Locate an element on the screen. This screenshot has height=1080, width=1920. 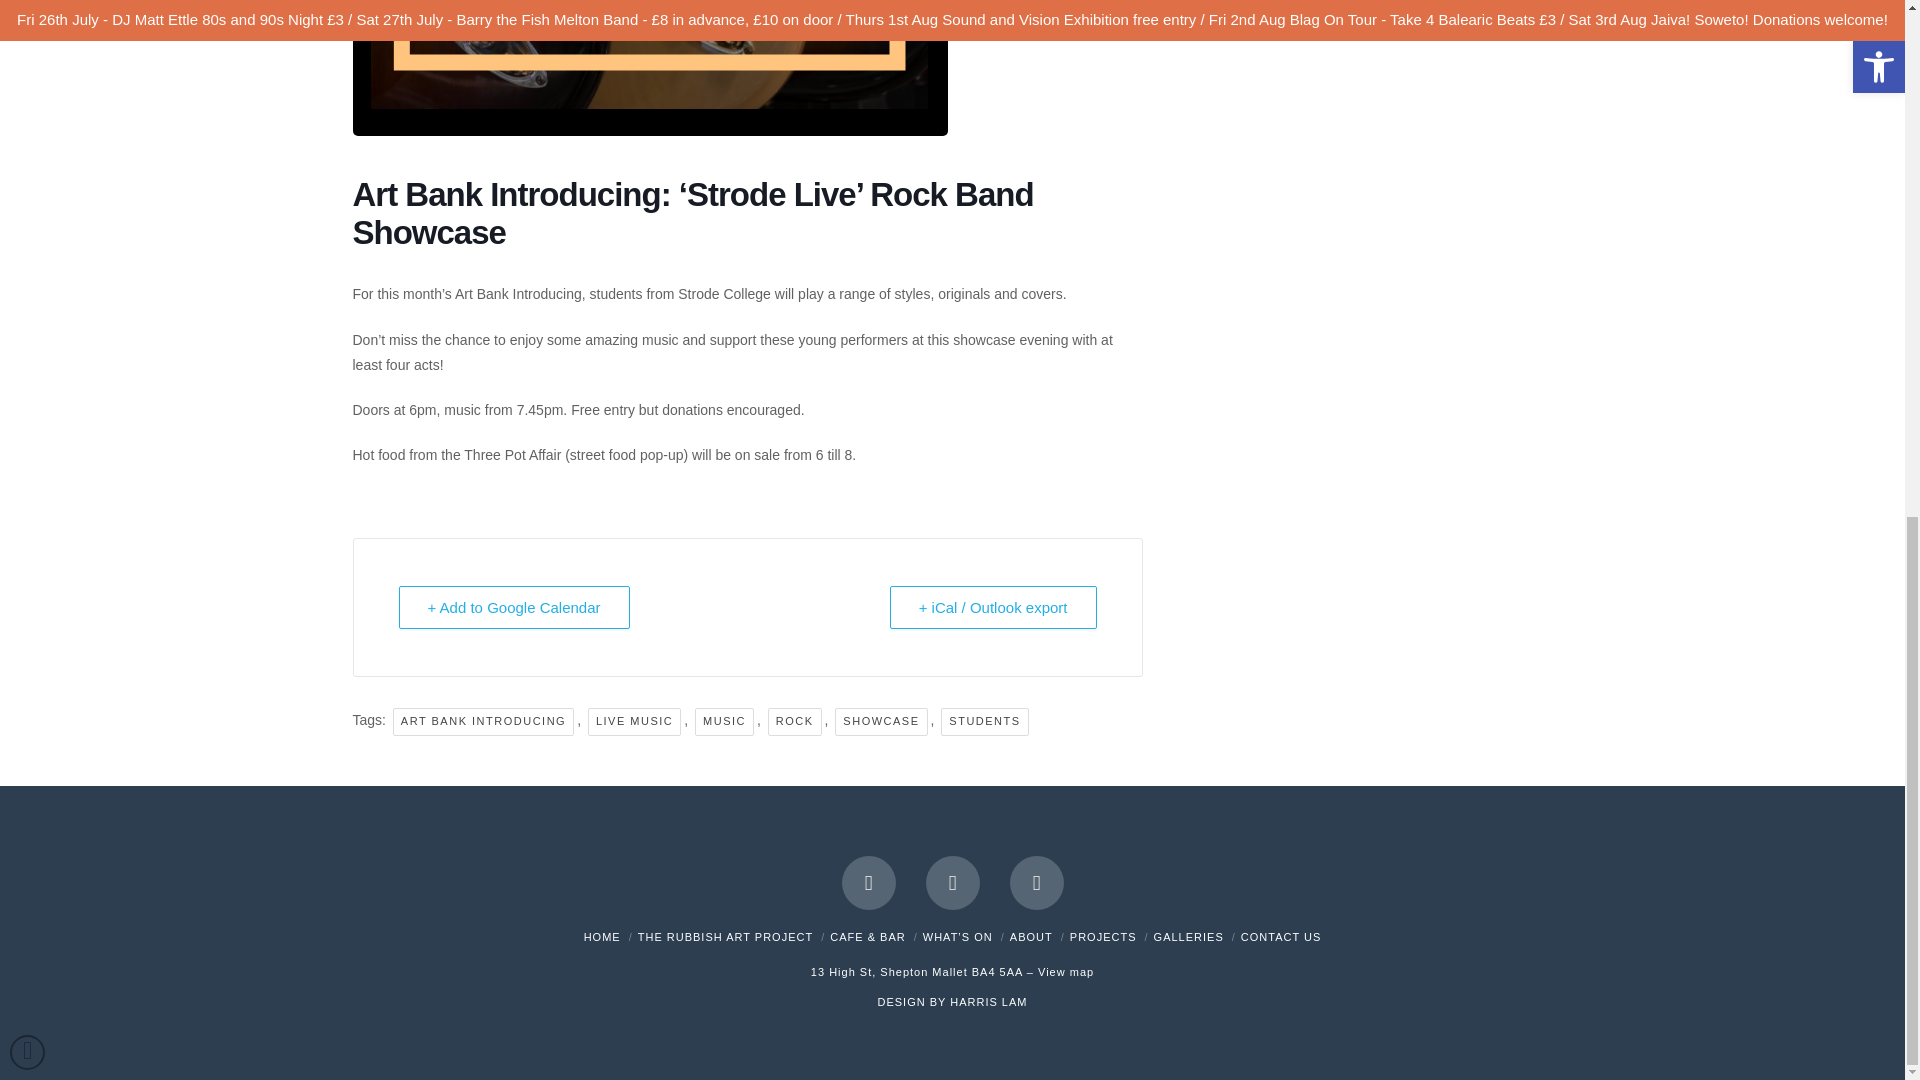
THE RUBBISH ART PROJECT is located at coordinates (724, 936).